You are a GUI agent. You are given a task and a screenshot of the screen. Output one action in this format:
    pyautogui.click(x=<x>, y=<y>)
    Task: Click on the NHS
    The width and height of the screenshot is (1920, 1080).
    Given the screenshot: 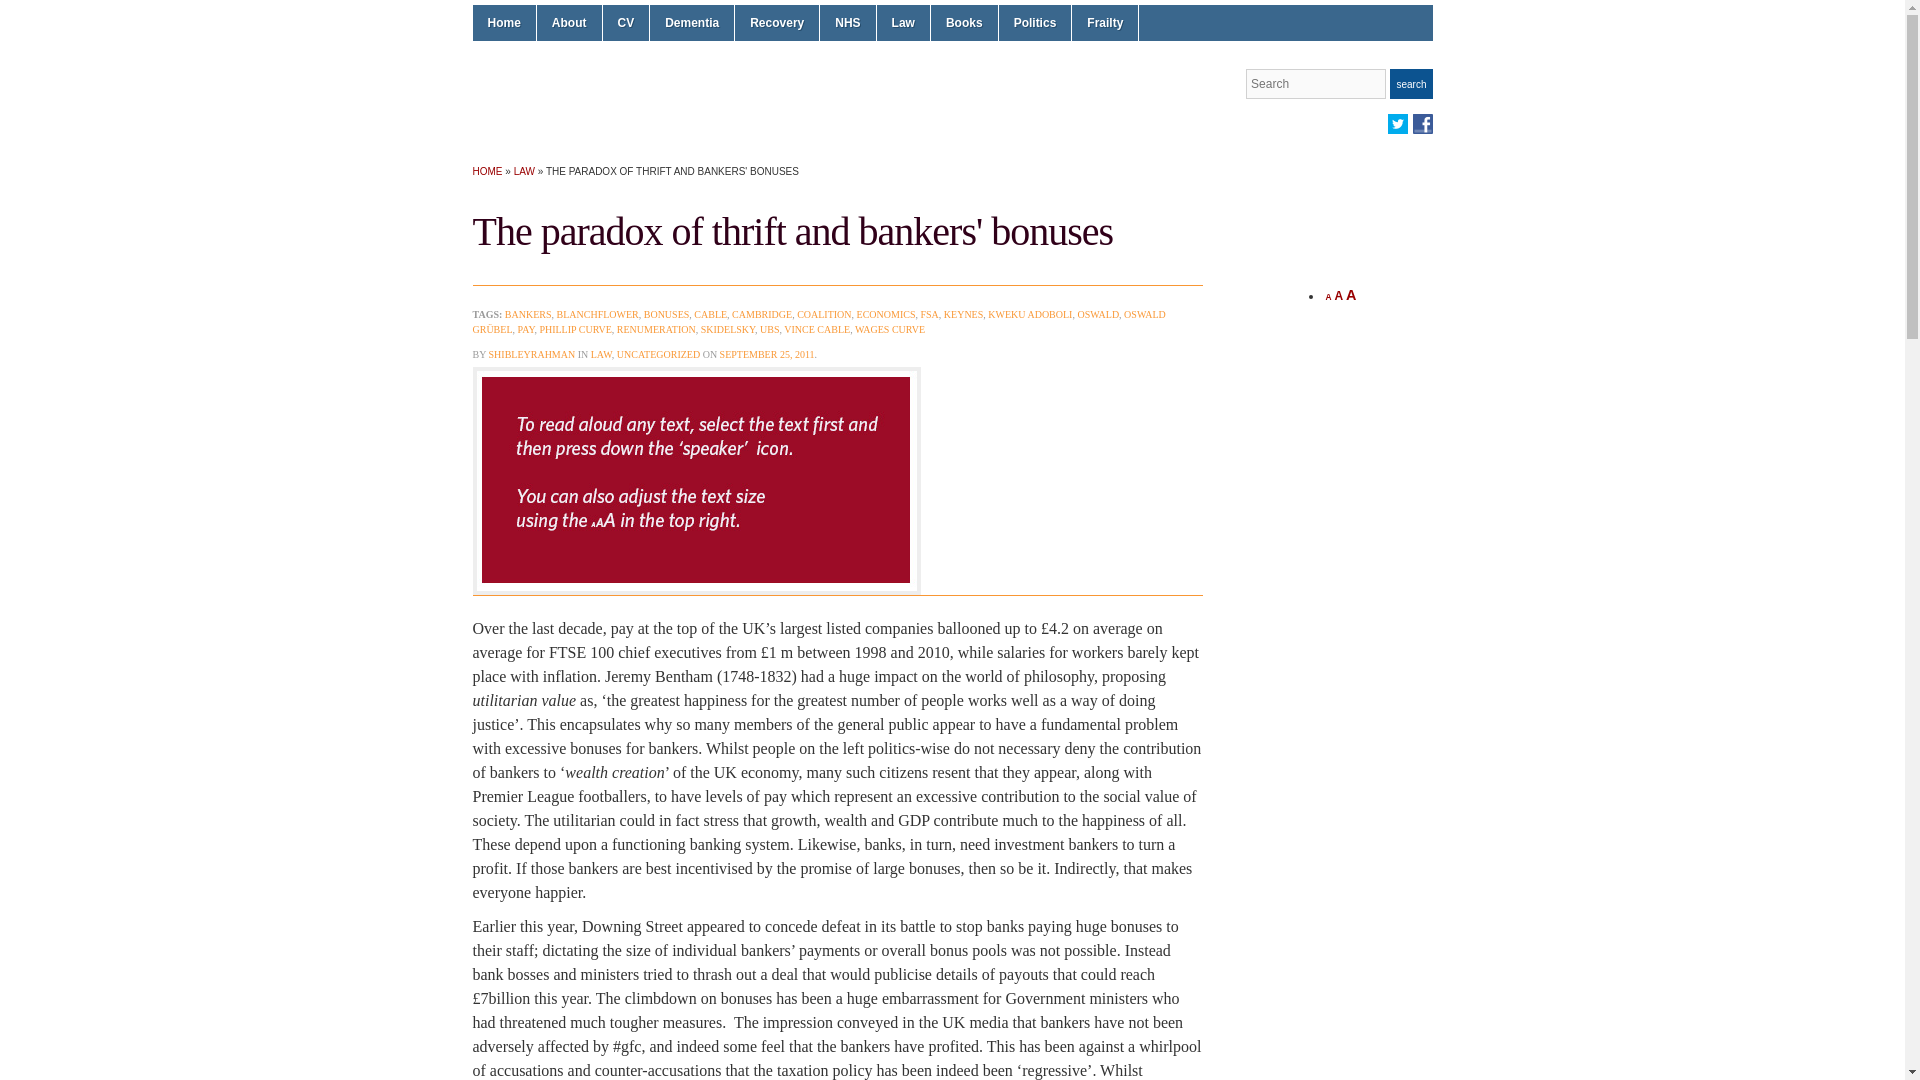 What is the action you would take?
    pyautogui.click(x=847, y=23)
    